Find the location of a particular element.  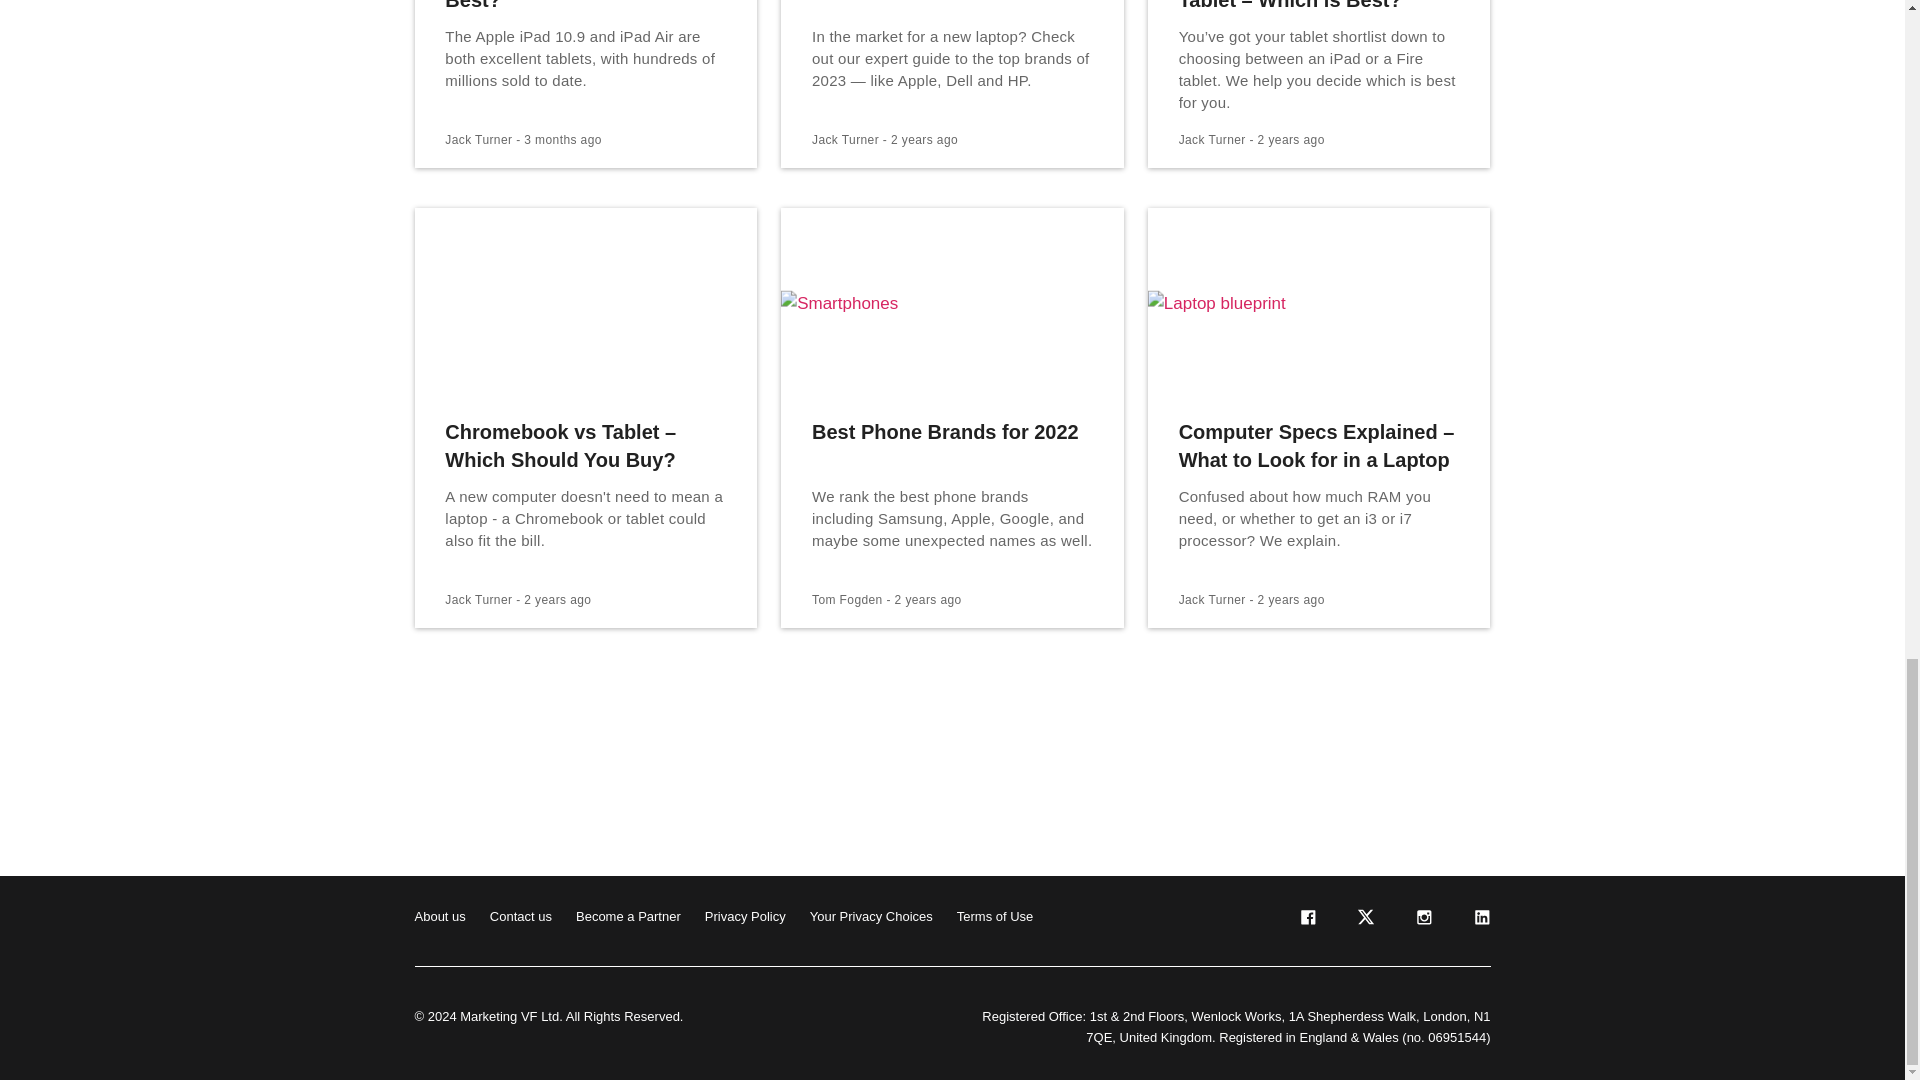

facebook is located at coordinates (1306, 920).